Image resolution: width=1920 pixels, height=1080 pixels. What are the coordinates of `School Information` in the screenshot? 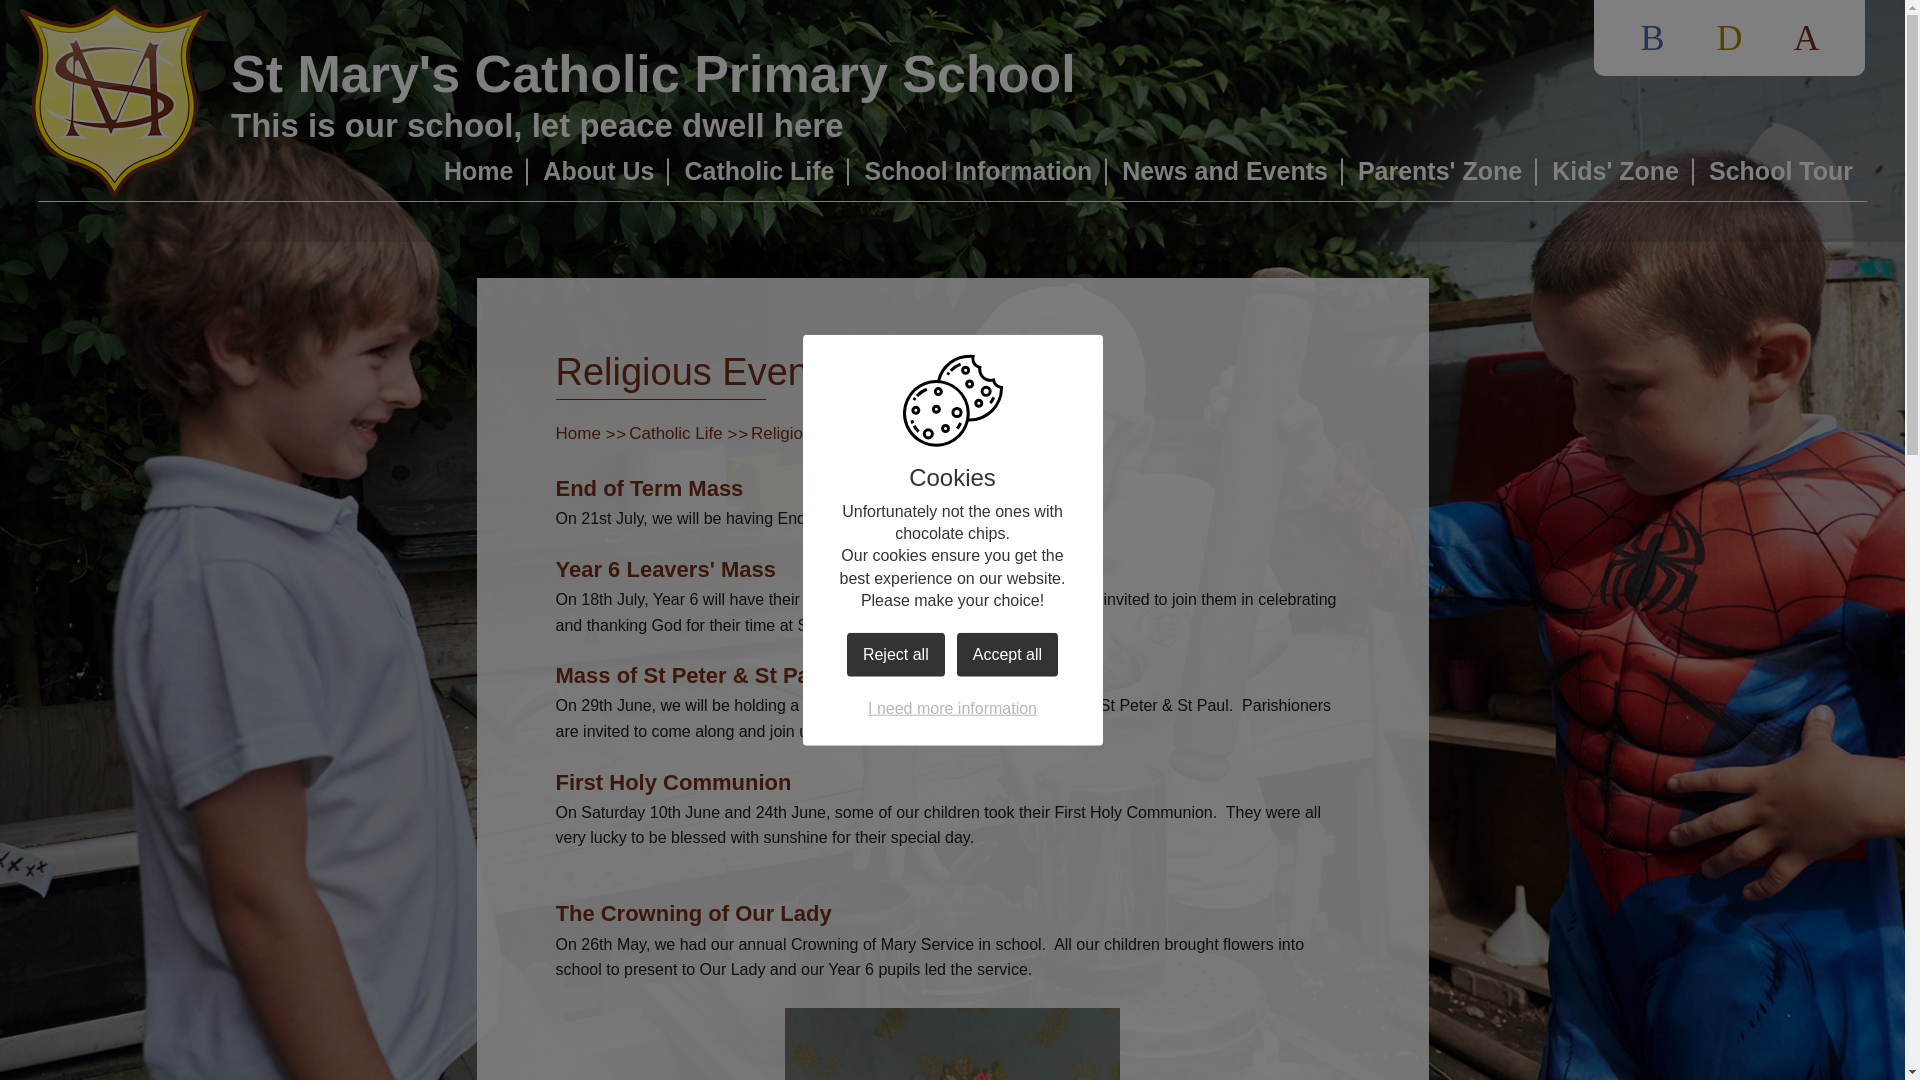 It's located at (978, 171).